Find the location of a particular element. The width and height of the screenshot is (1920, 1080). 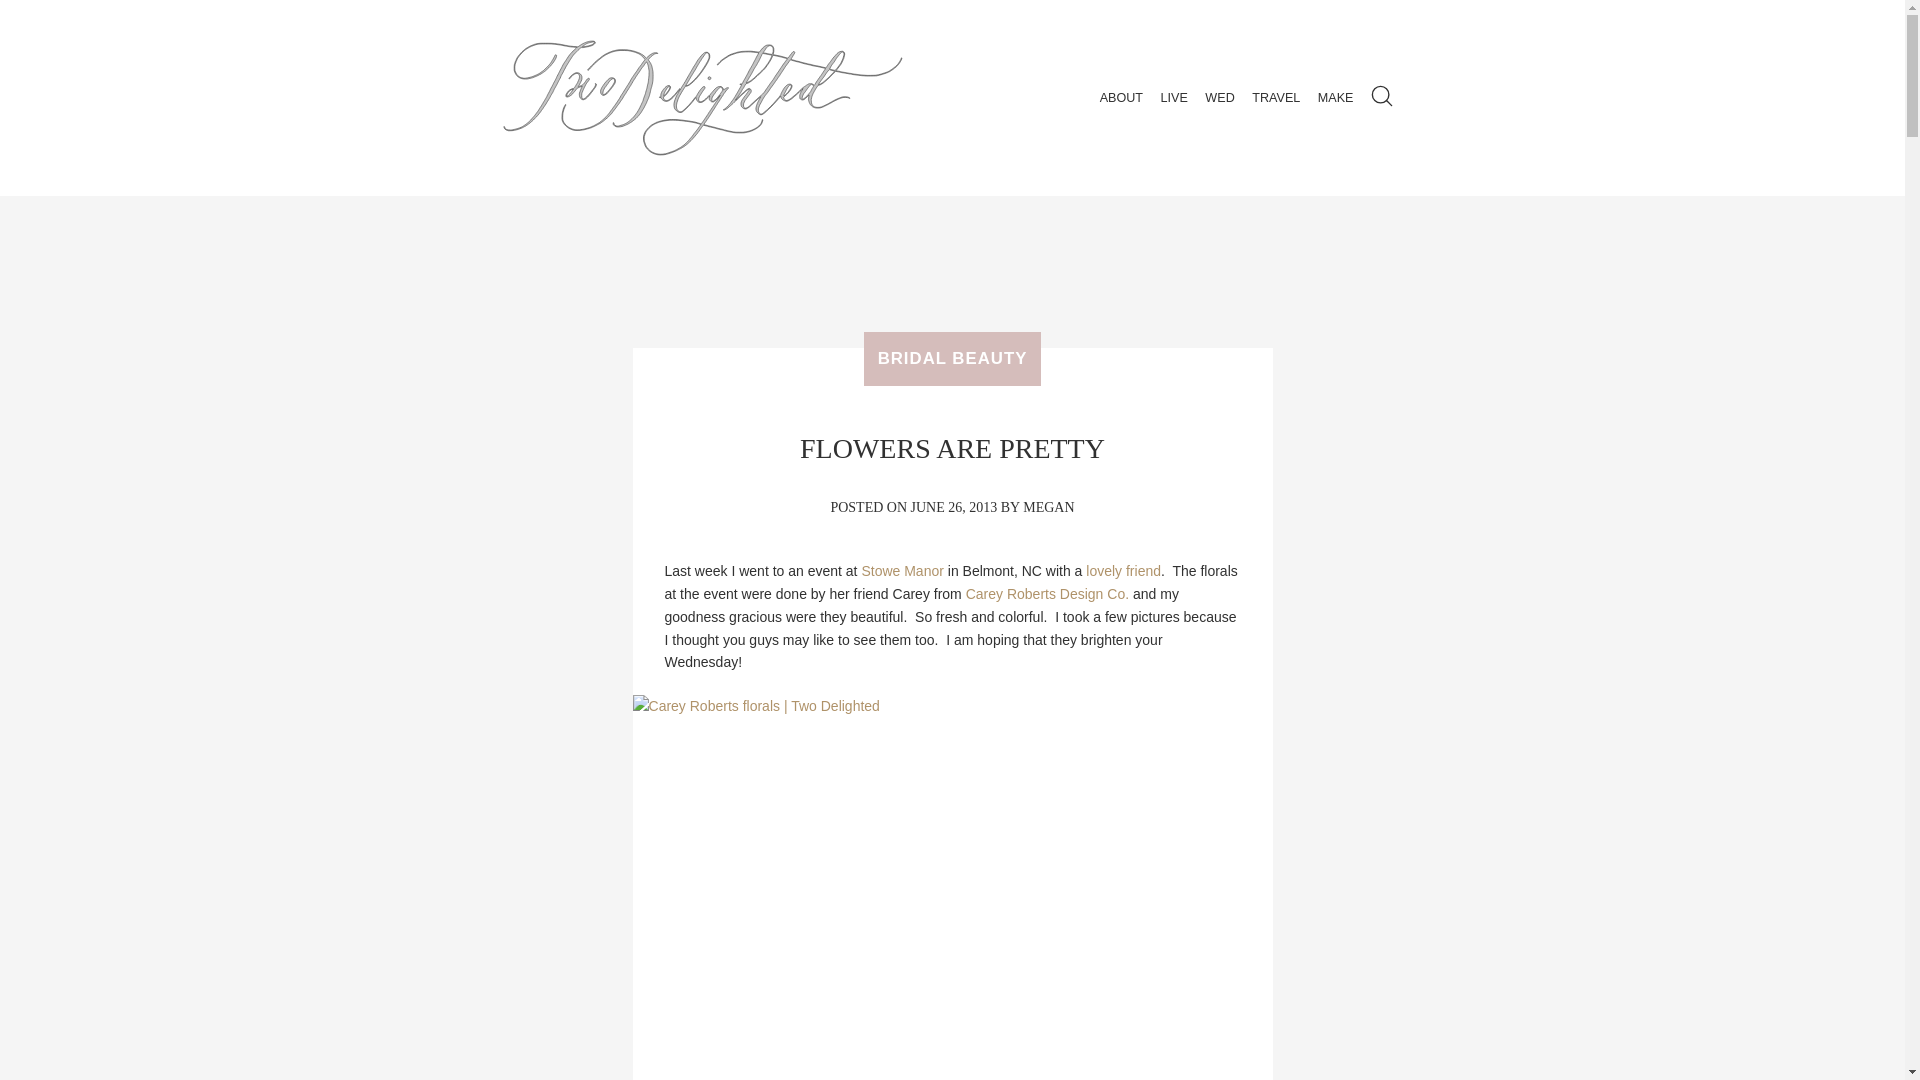

Stowe Manor is located at coordinates (901, 570).